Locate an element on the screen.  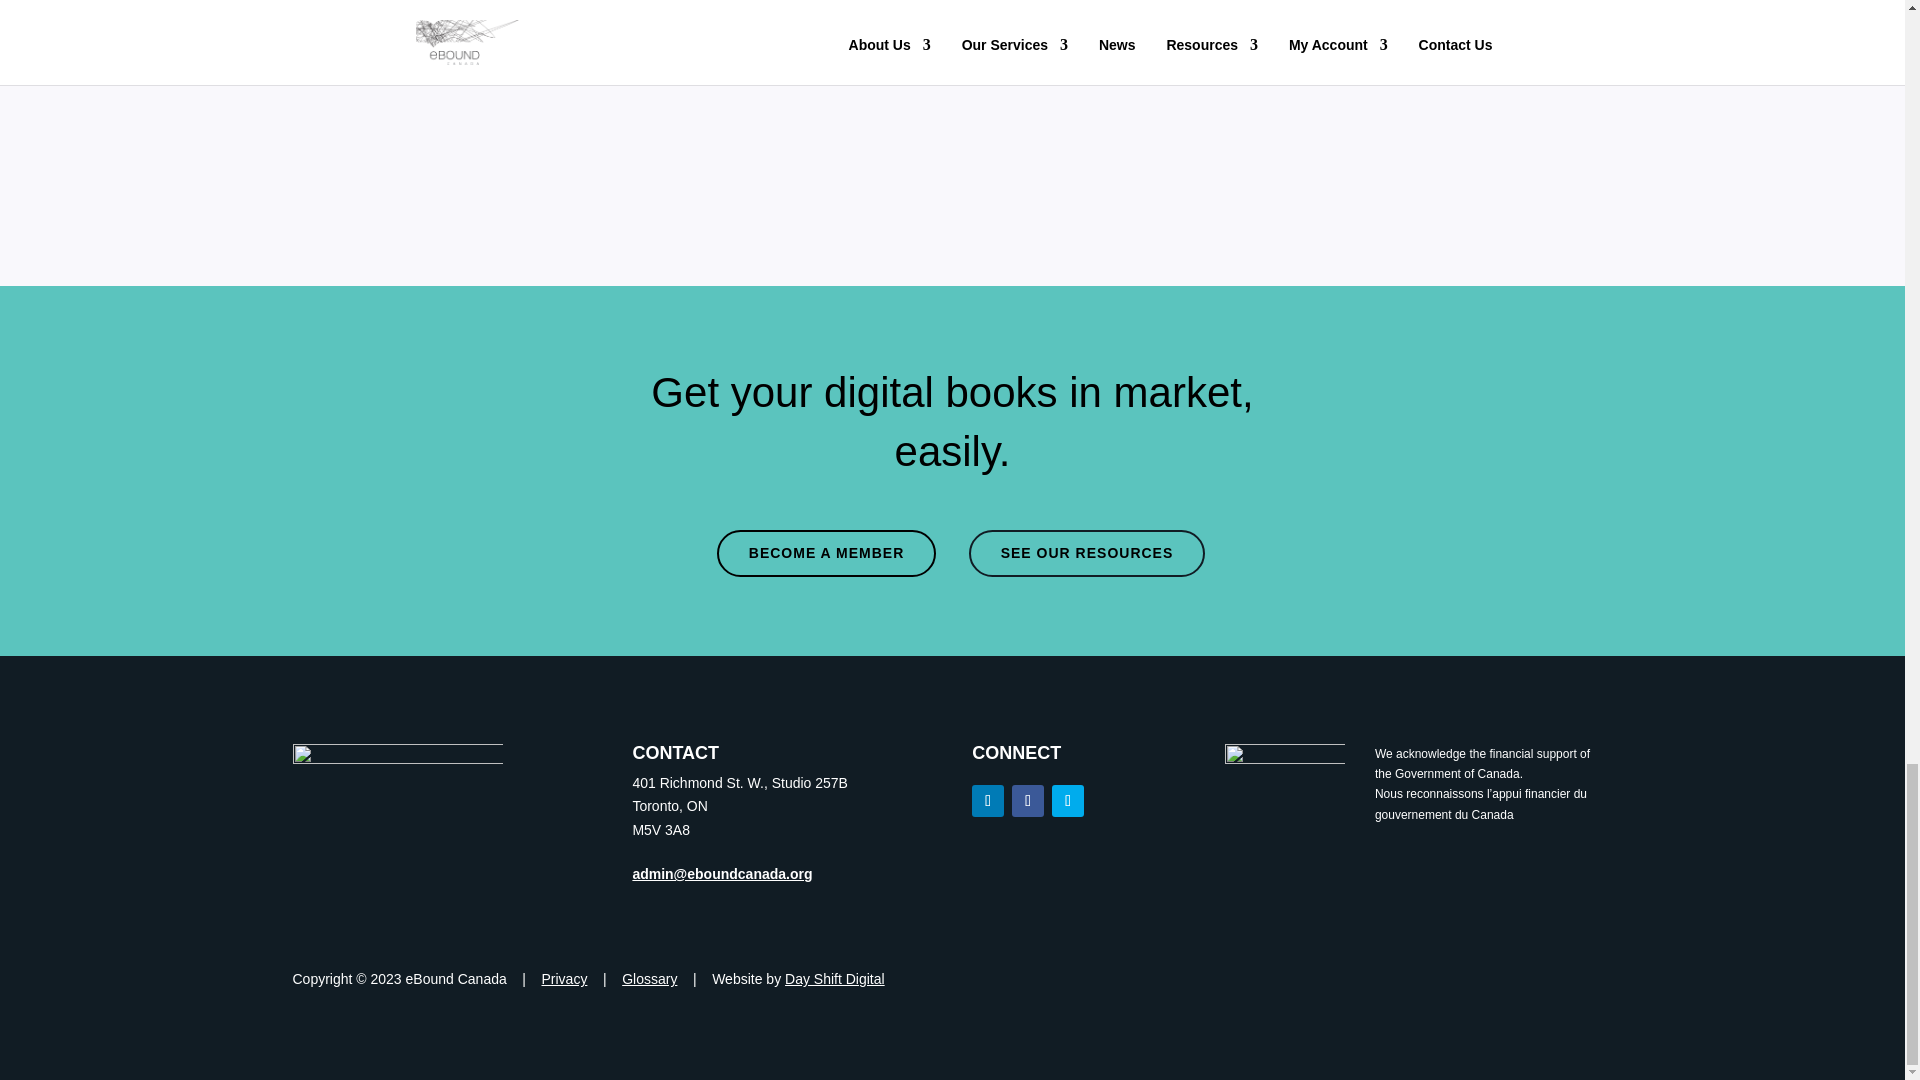
Follow on Facebook is located at coordinates (1028, 800).